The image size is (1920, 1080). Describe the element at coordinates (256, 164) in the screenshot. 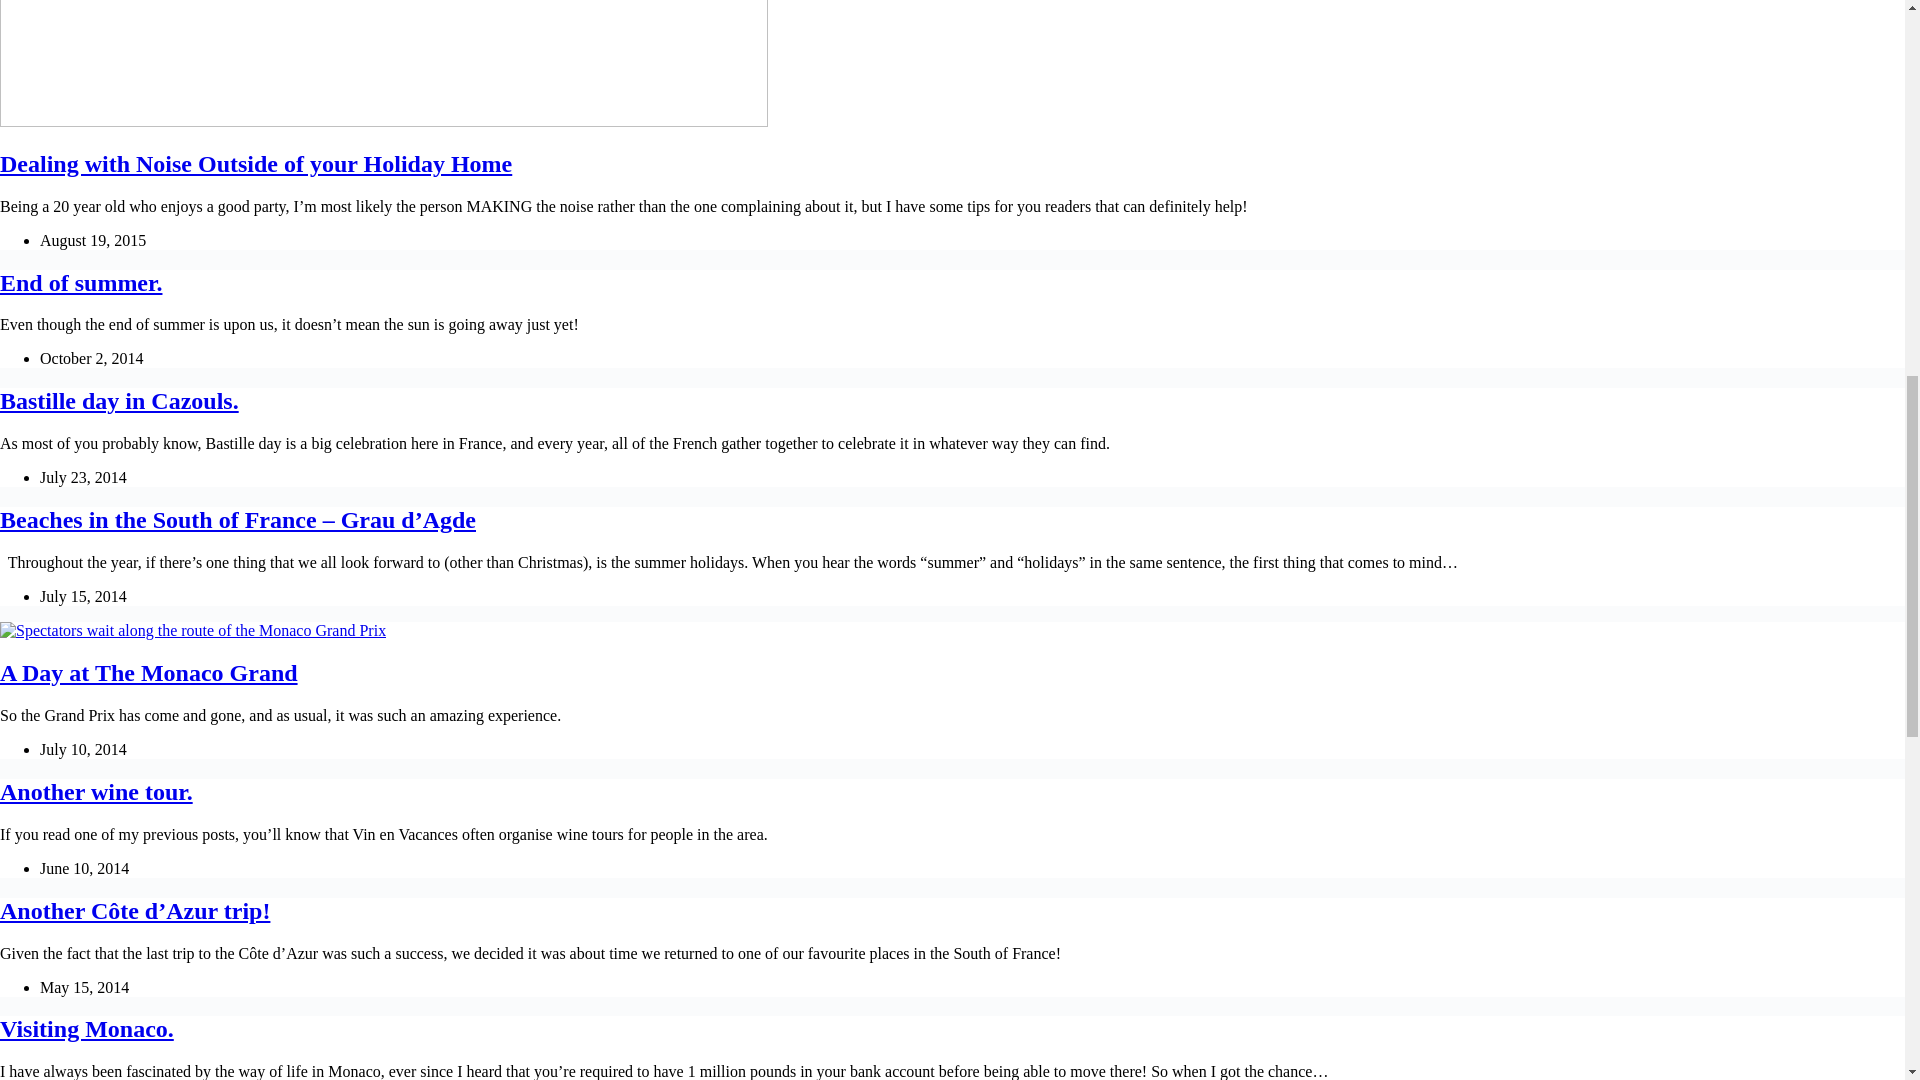

I see `Dealing with Noise Outside of your Holiday Home` at that location.